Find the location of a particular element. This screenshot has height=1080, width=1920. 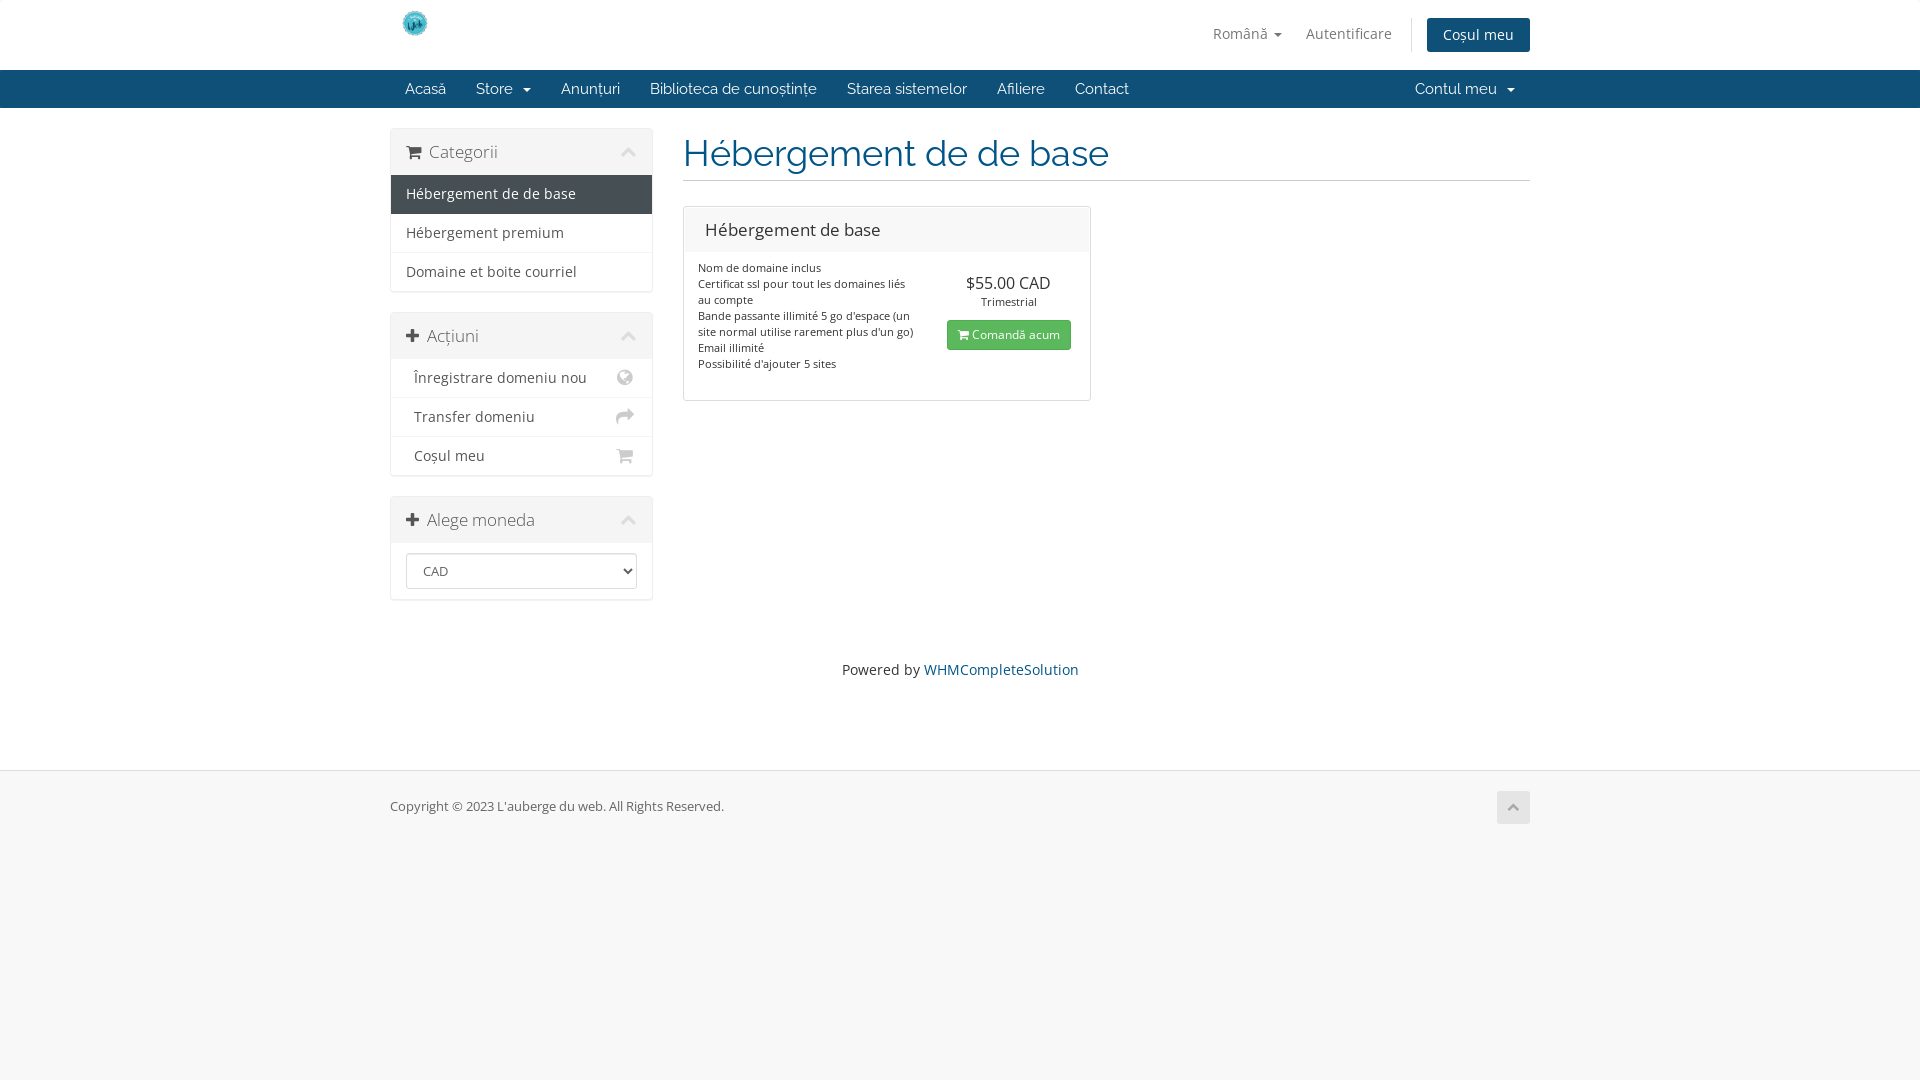

  Transfer domeniu is located at coordinates (522, 417).